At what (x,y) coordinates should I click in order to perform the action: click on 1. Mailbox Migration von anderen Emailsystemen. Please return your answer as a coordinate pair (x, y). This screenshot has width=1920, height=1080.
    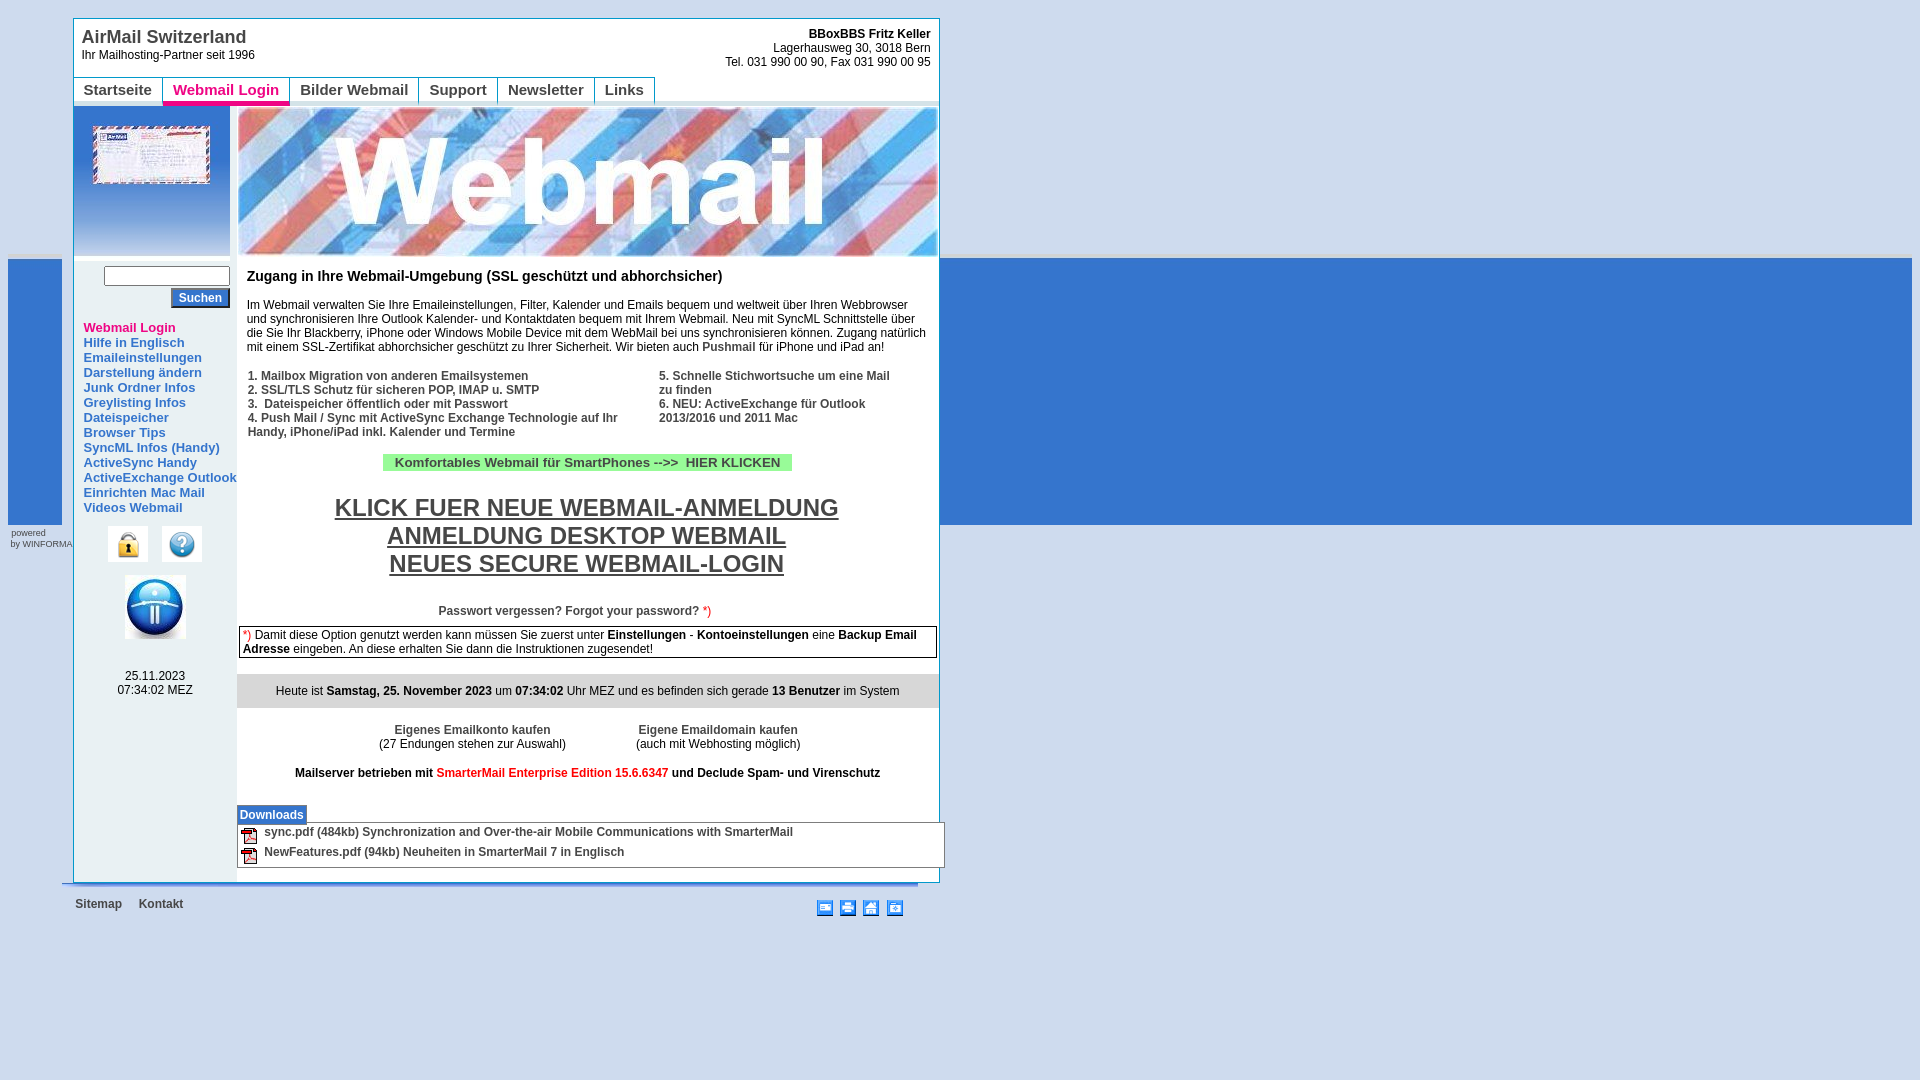
    Looking at the image, I should click on (388, 376).